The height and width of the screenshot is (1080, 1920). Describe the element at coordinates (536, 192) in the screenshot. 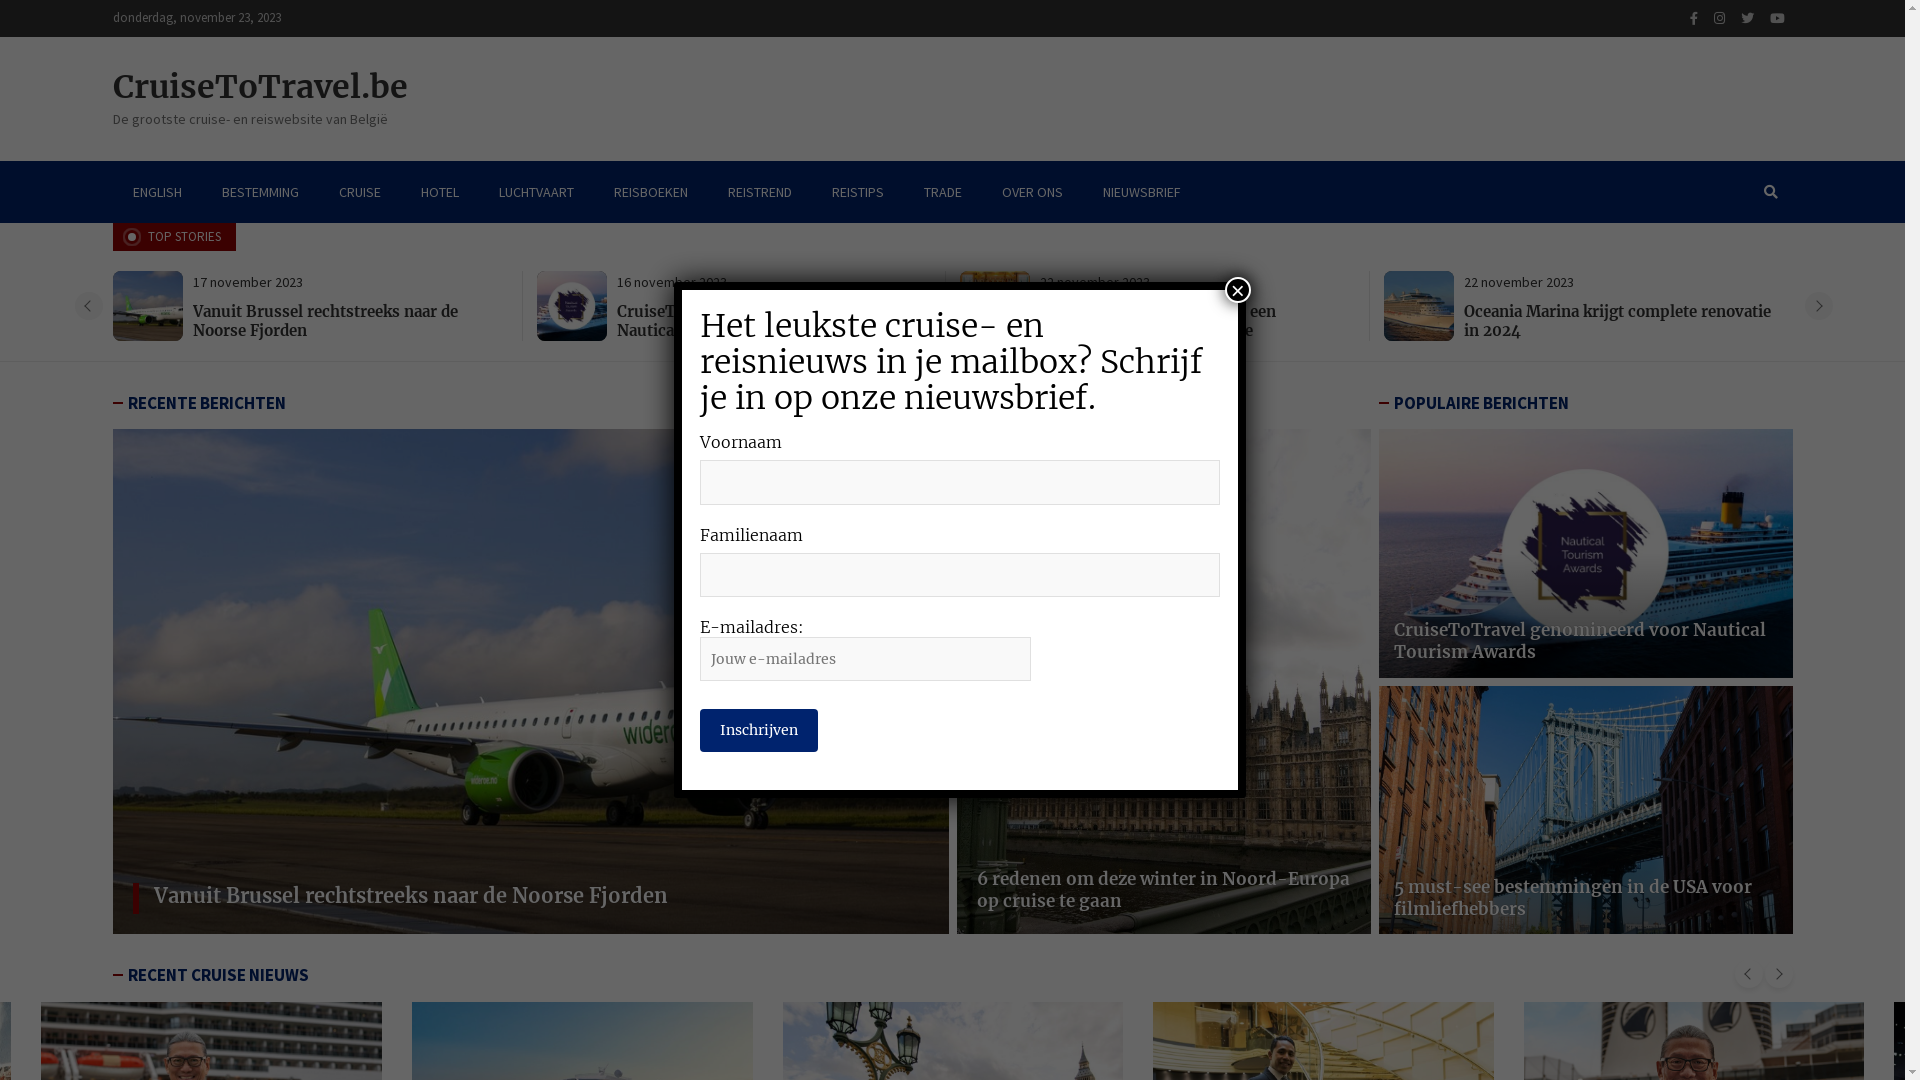

I see `LUCHTVAART` at that location.